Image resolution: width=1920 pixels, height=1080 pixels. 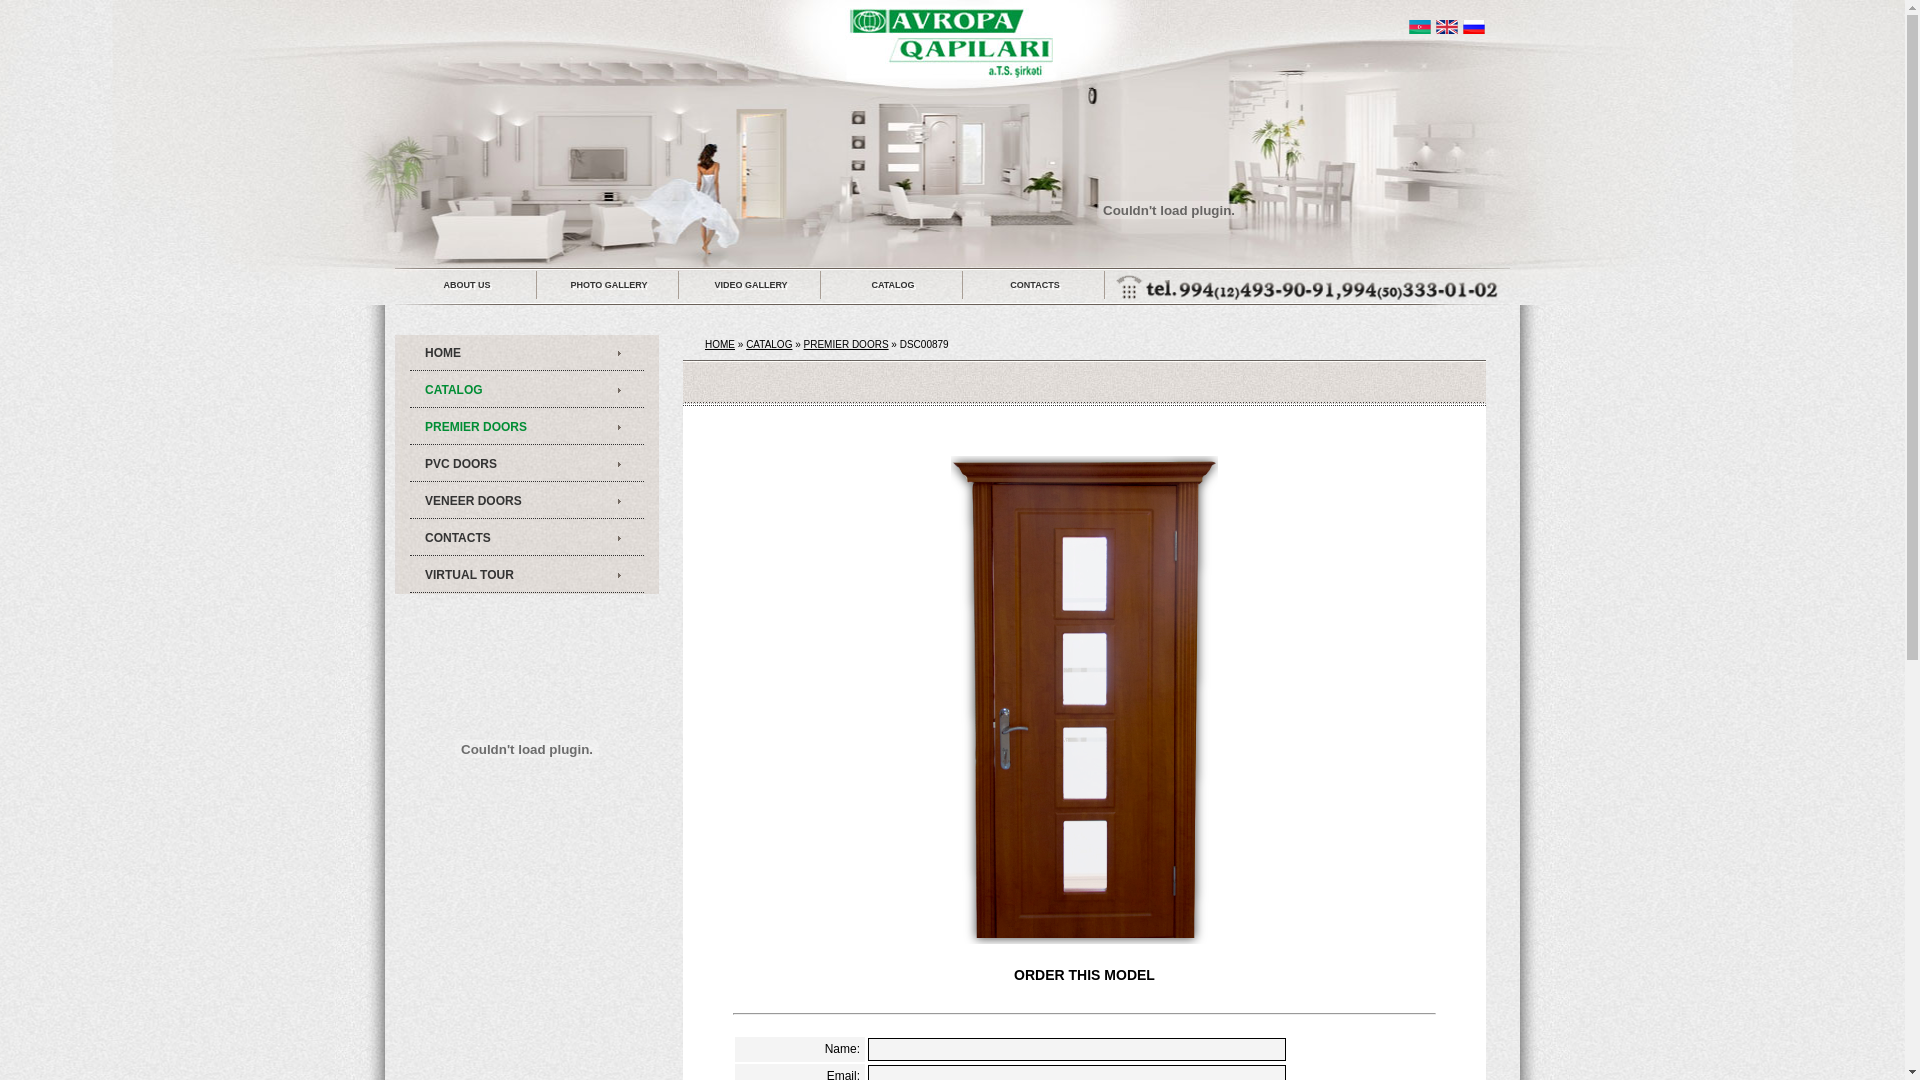 What do you see at coordinates (527, 390) in the screenshot?
I see `CATALOG` at bounding box center [527, 390].